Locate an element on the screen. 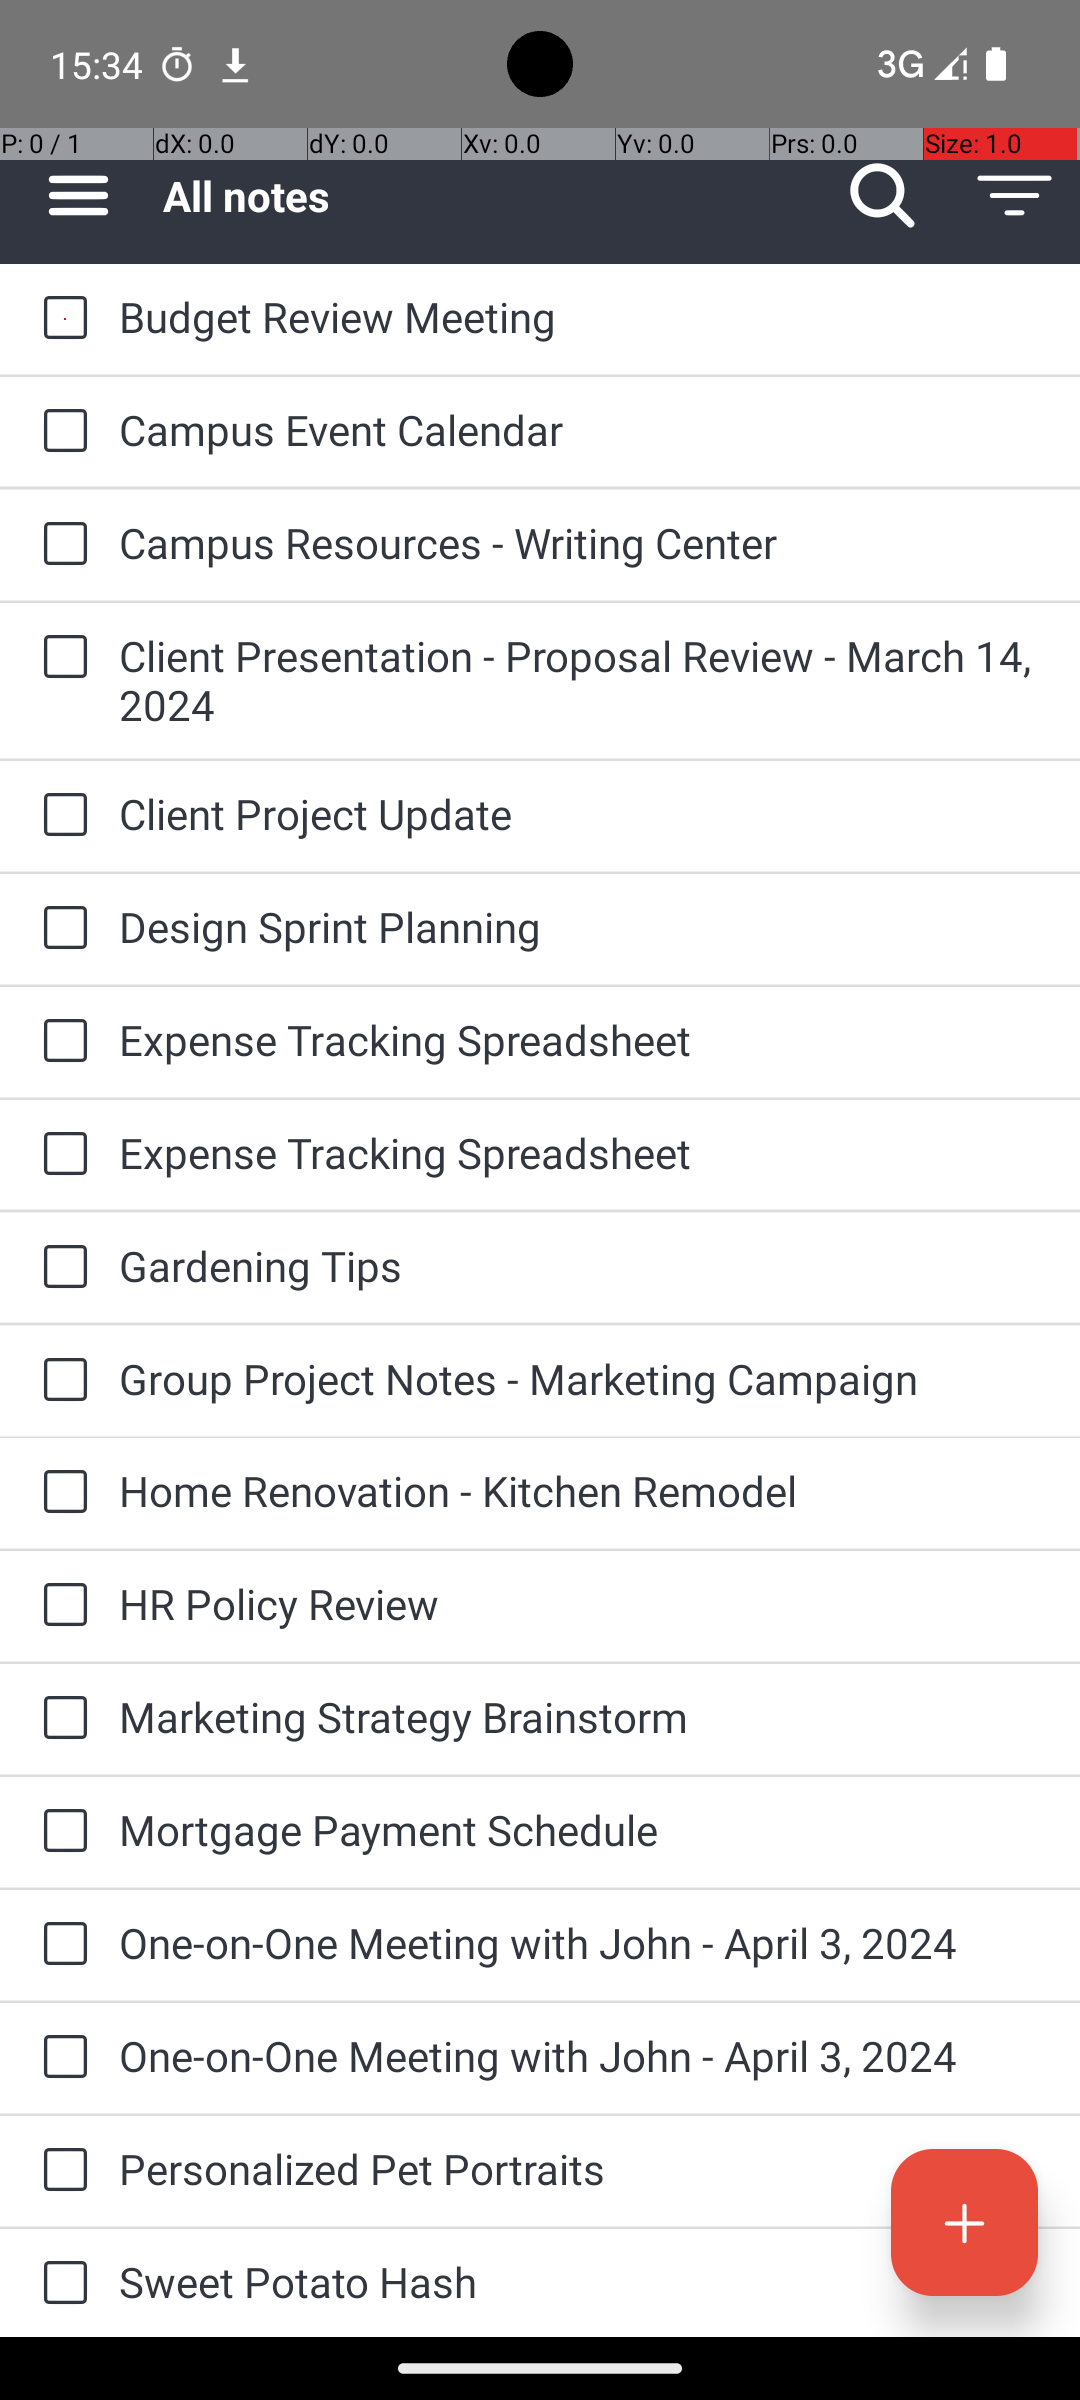 This screenshot has width=1080, height=2400. Client Presentation - Proposal Review - March 14, 2024 is located at coordinates (580, 680).